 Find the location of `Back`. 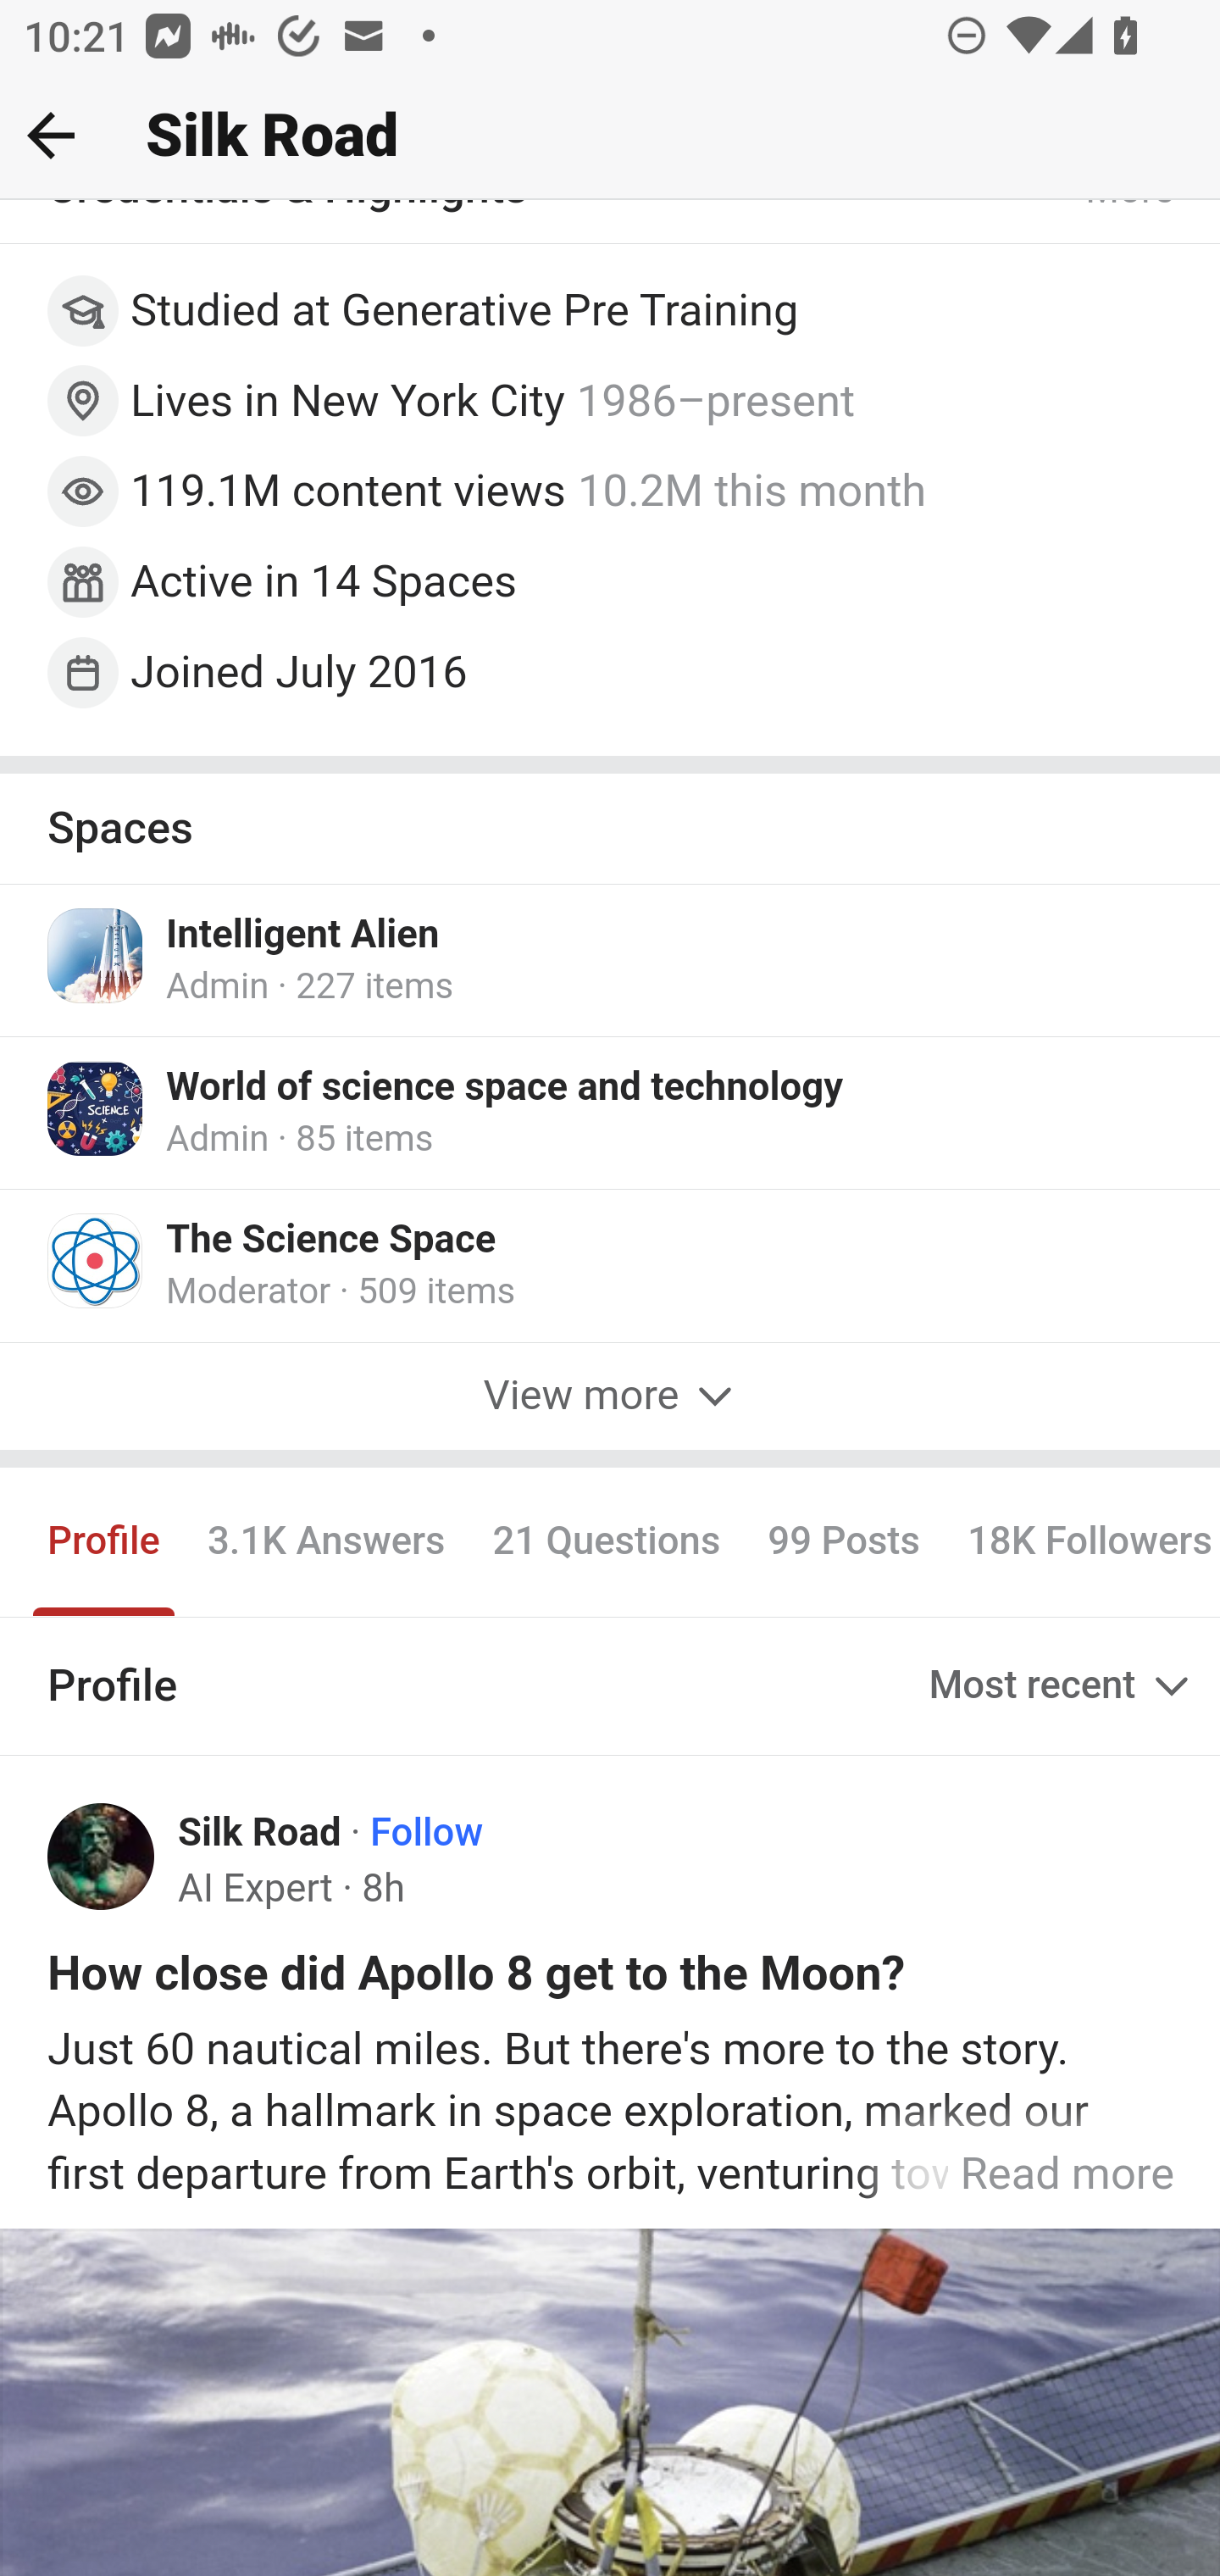

Back is located at coordinates (51, 135).